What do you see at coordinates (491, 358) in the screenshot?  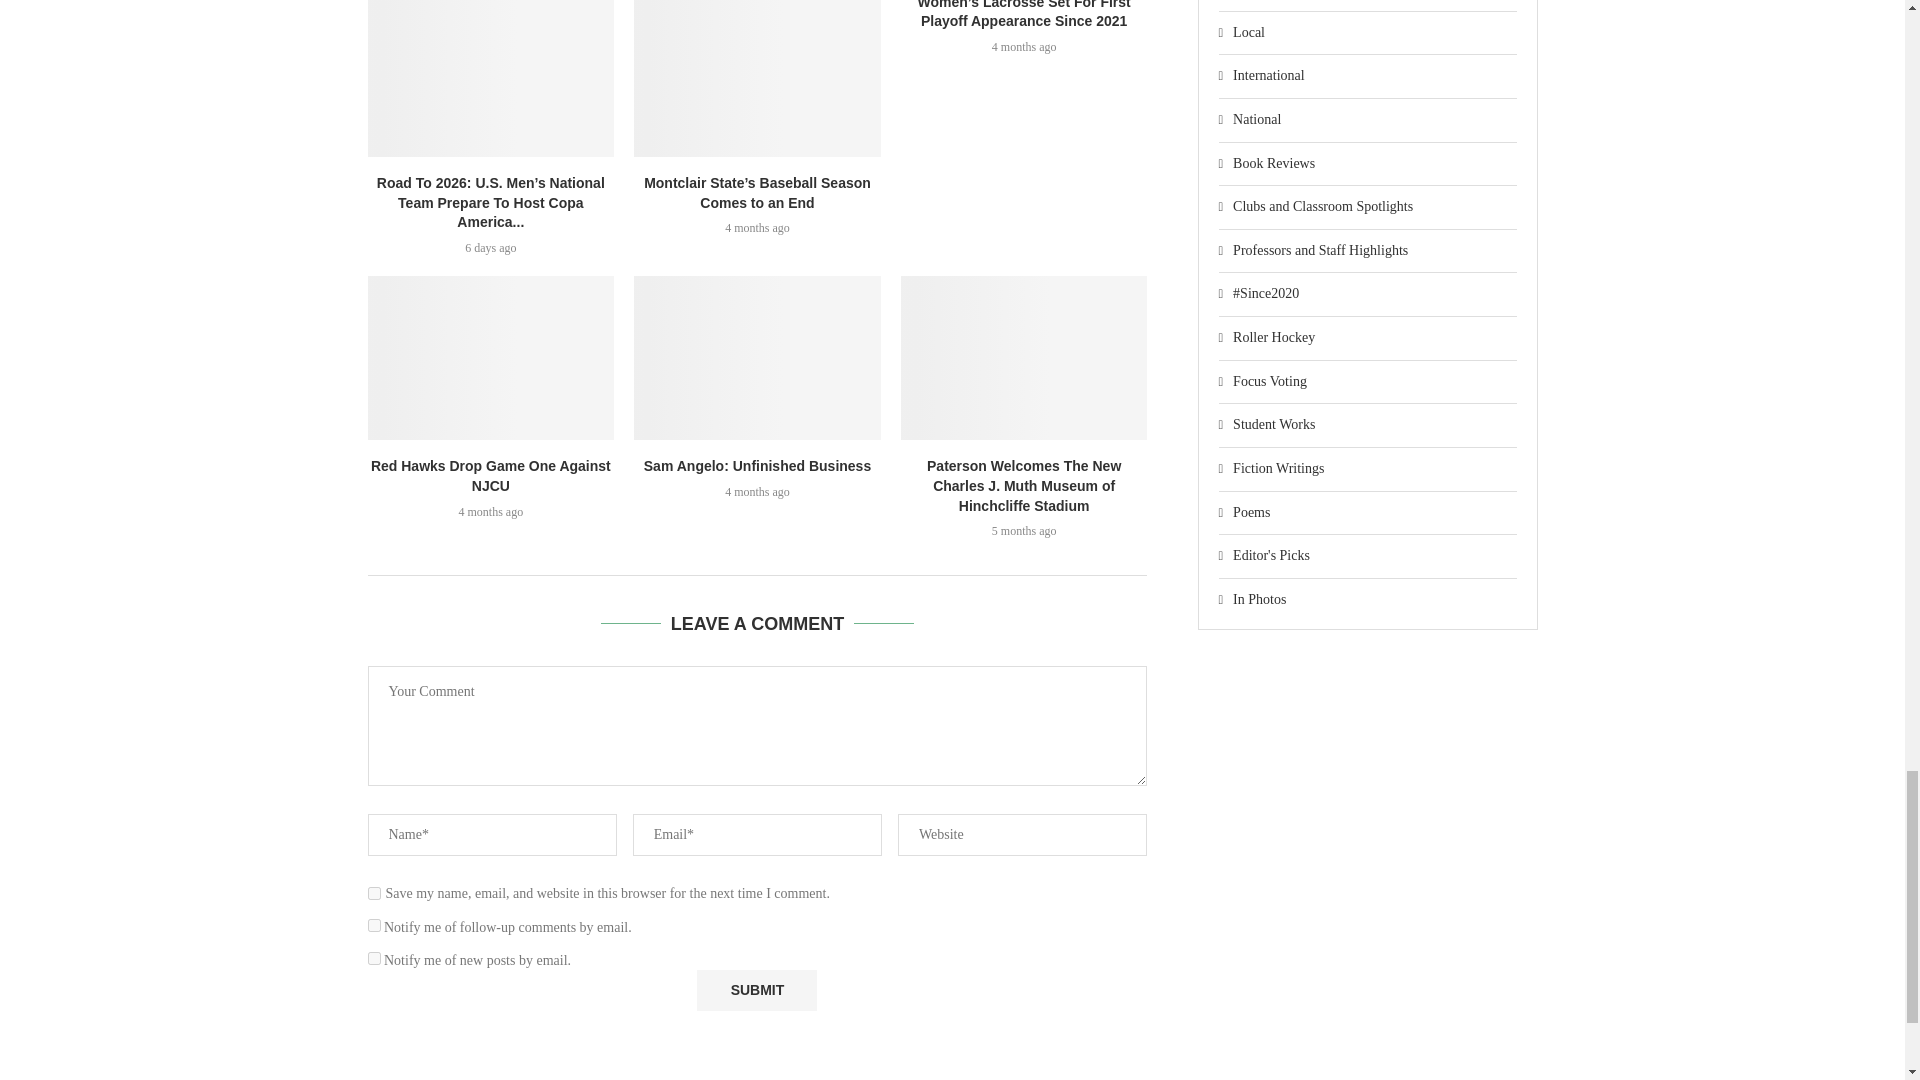 I see `Red Hawks Drop Game One Against NJCU` at bounding box center [491, 358].